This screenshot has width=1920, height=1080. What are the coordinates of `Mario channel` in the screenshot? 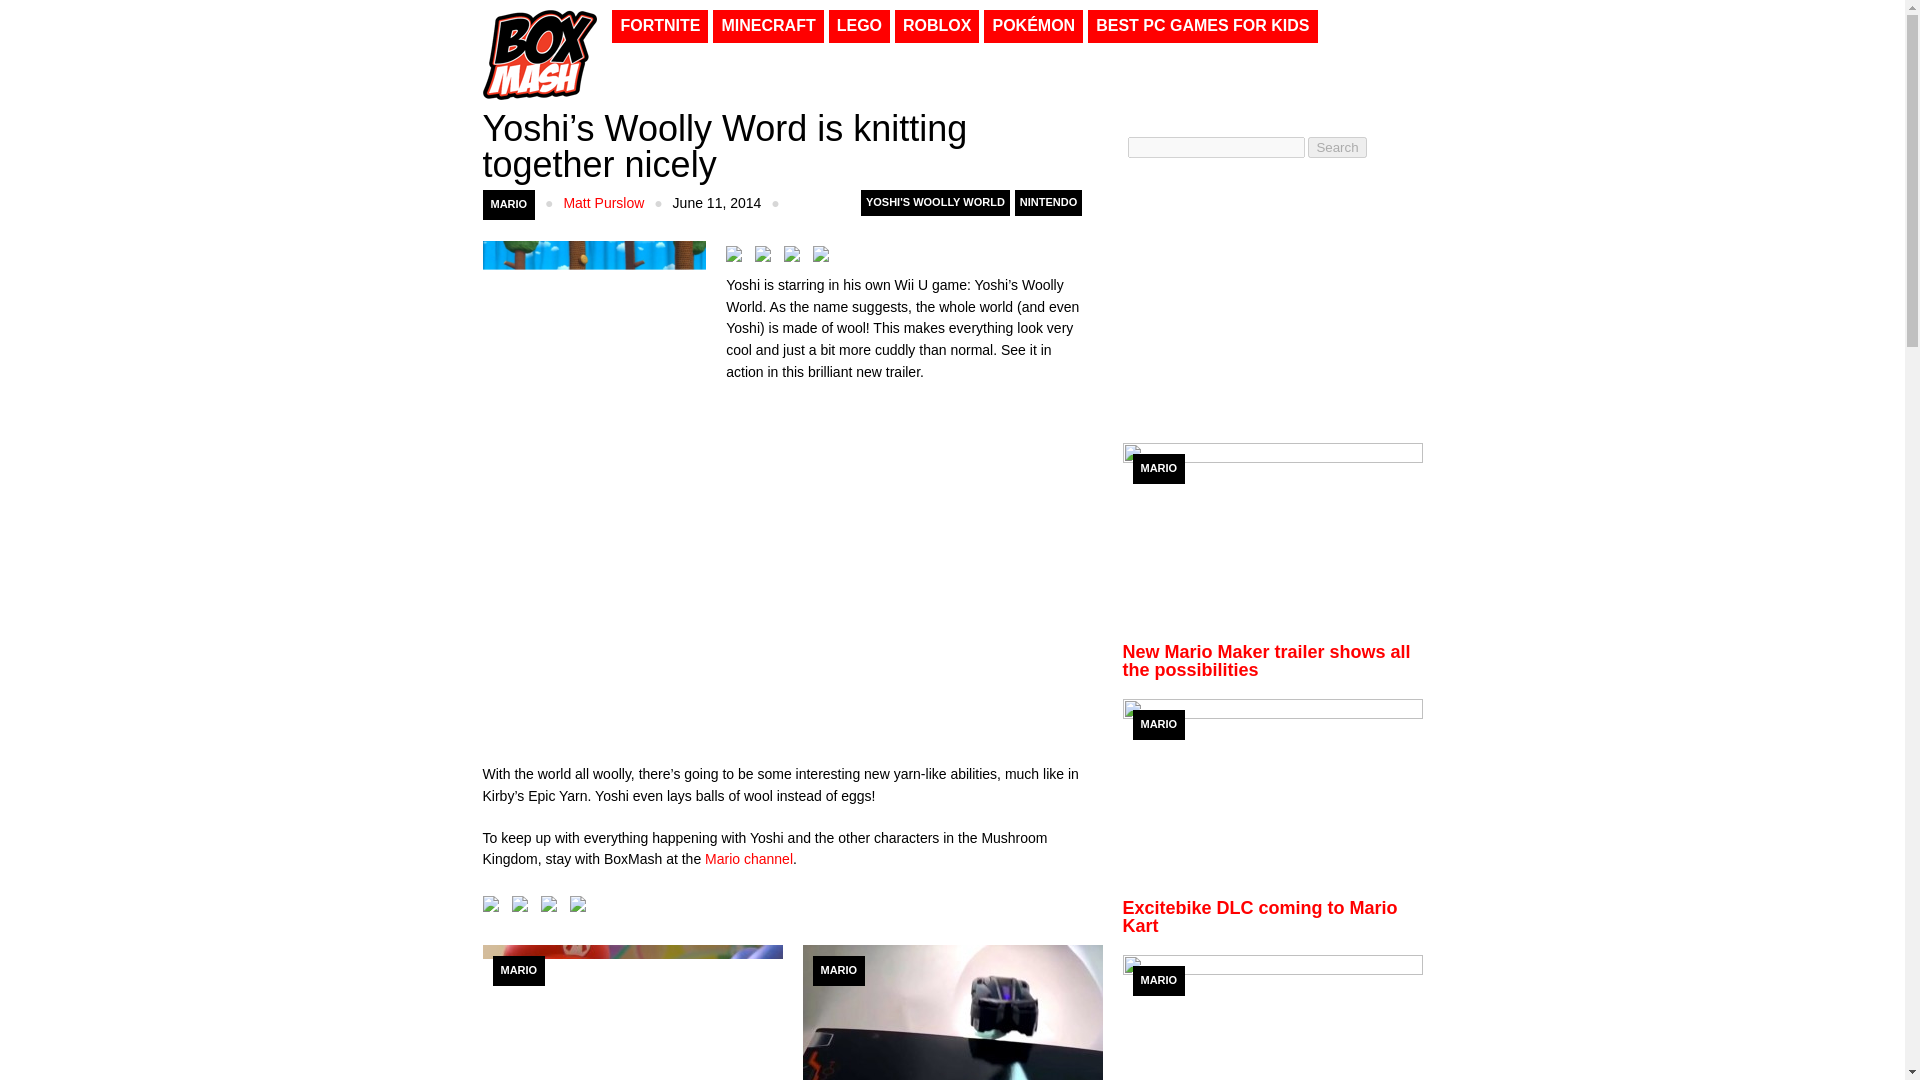 It's located at (748, 859).